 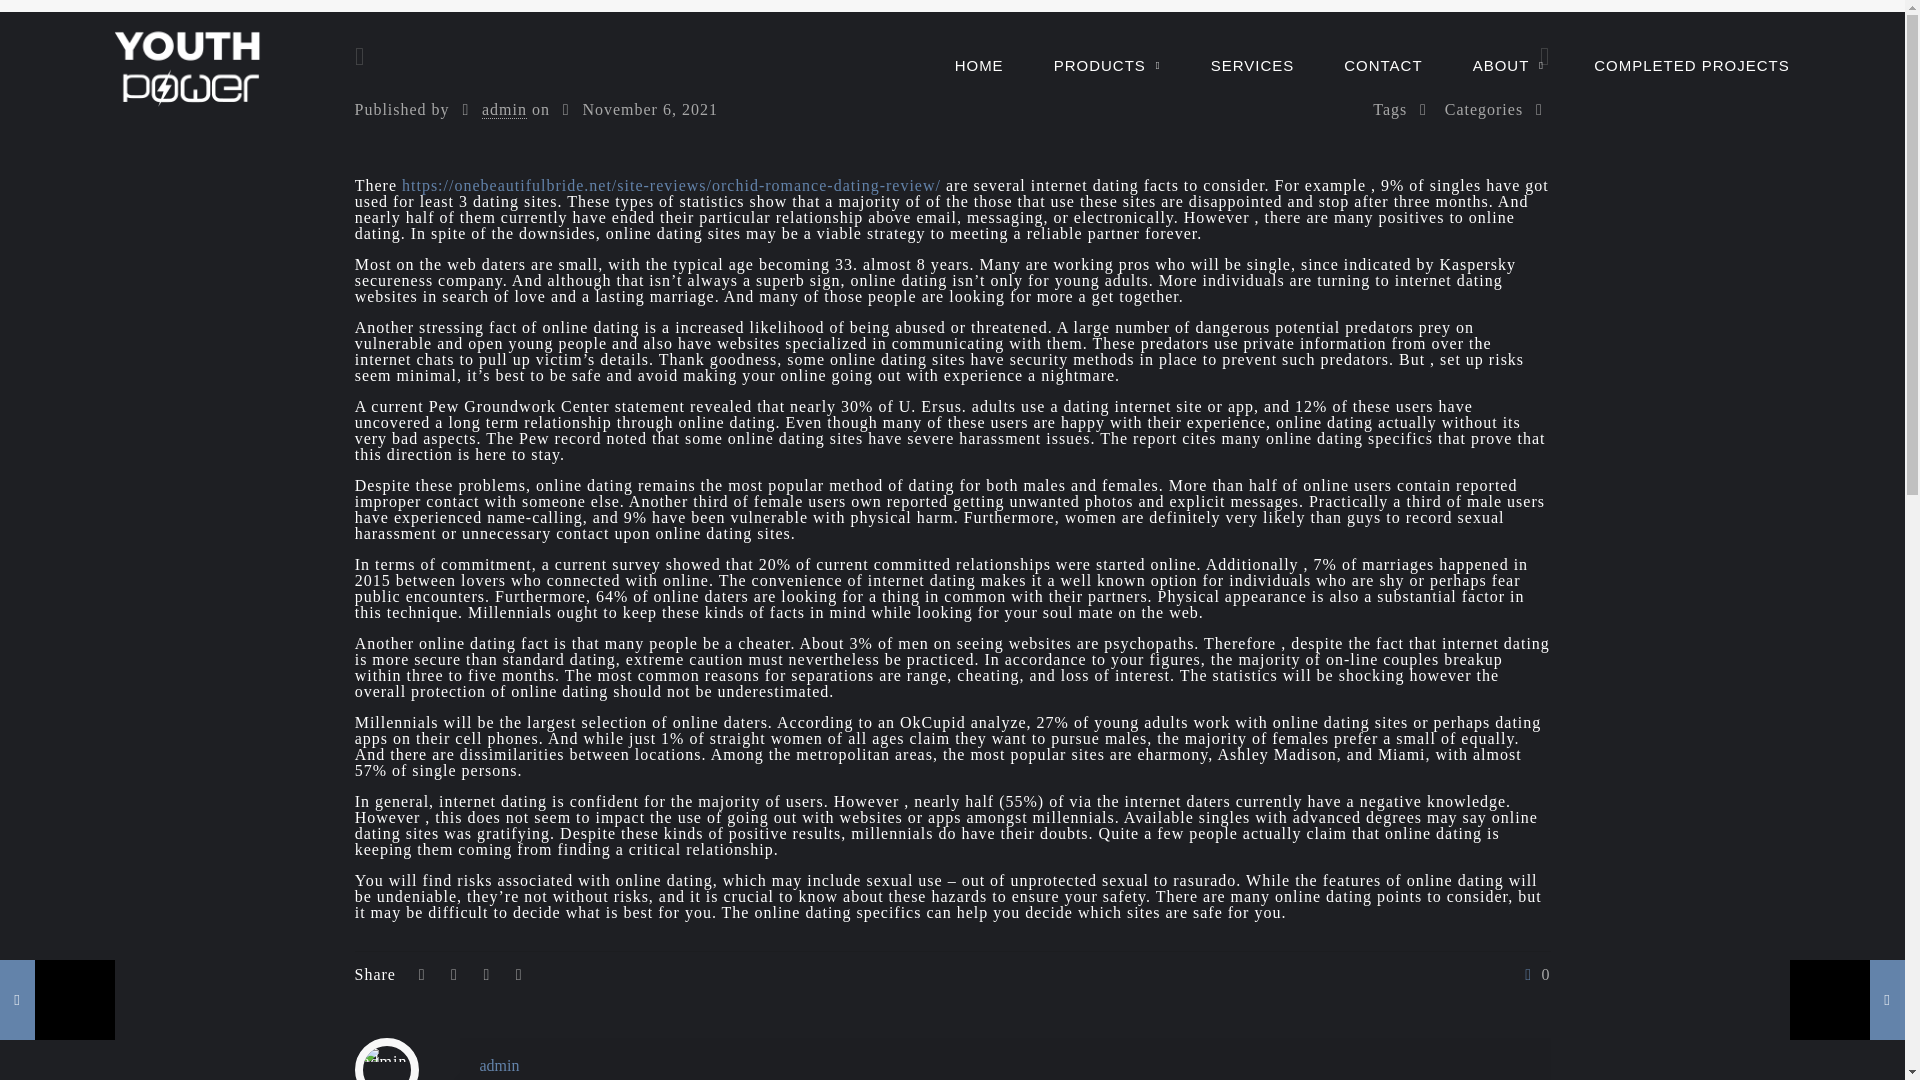 What do you see at coordinates (1108, 66) in the screenshot?
I see `PRODUCTS` at bounding box center [1108, 66].